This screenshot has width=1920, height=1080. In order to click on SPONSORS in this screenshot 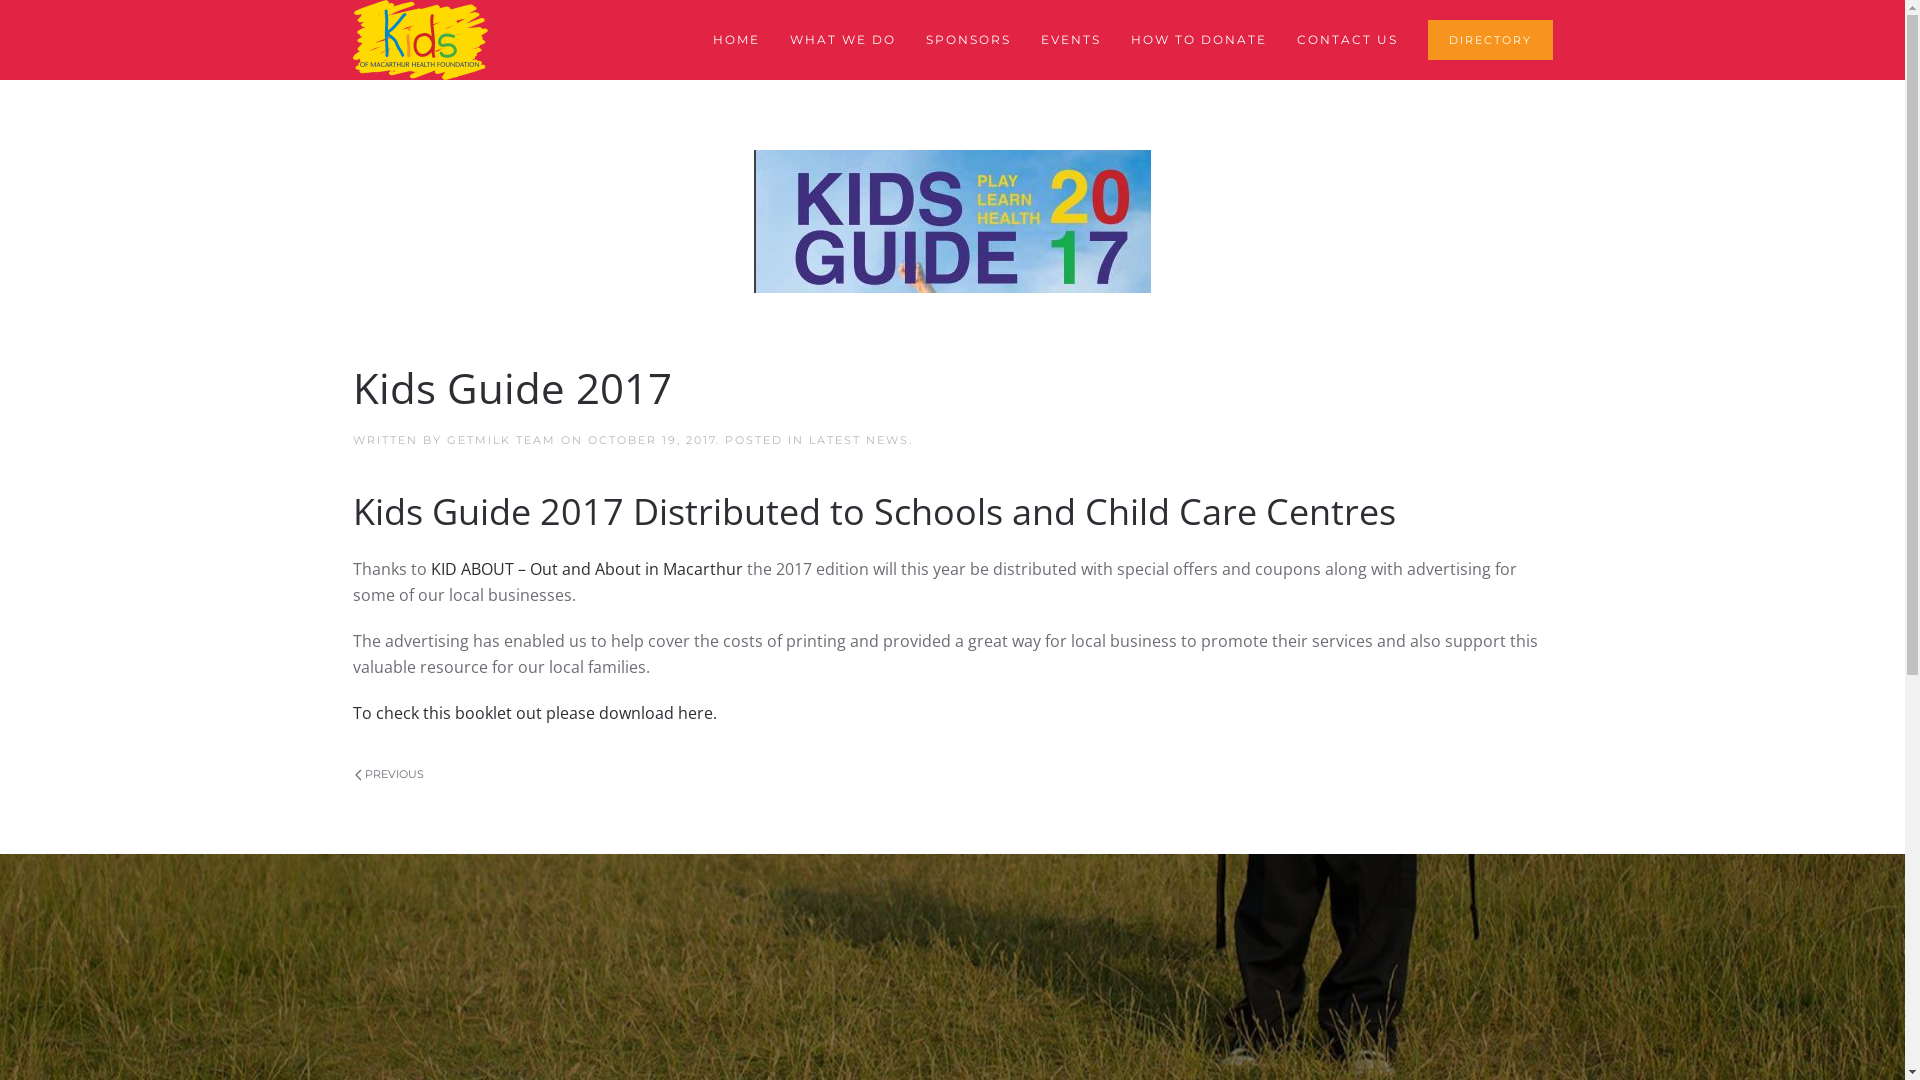, I will do `click(968, 40)`.